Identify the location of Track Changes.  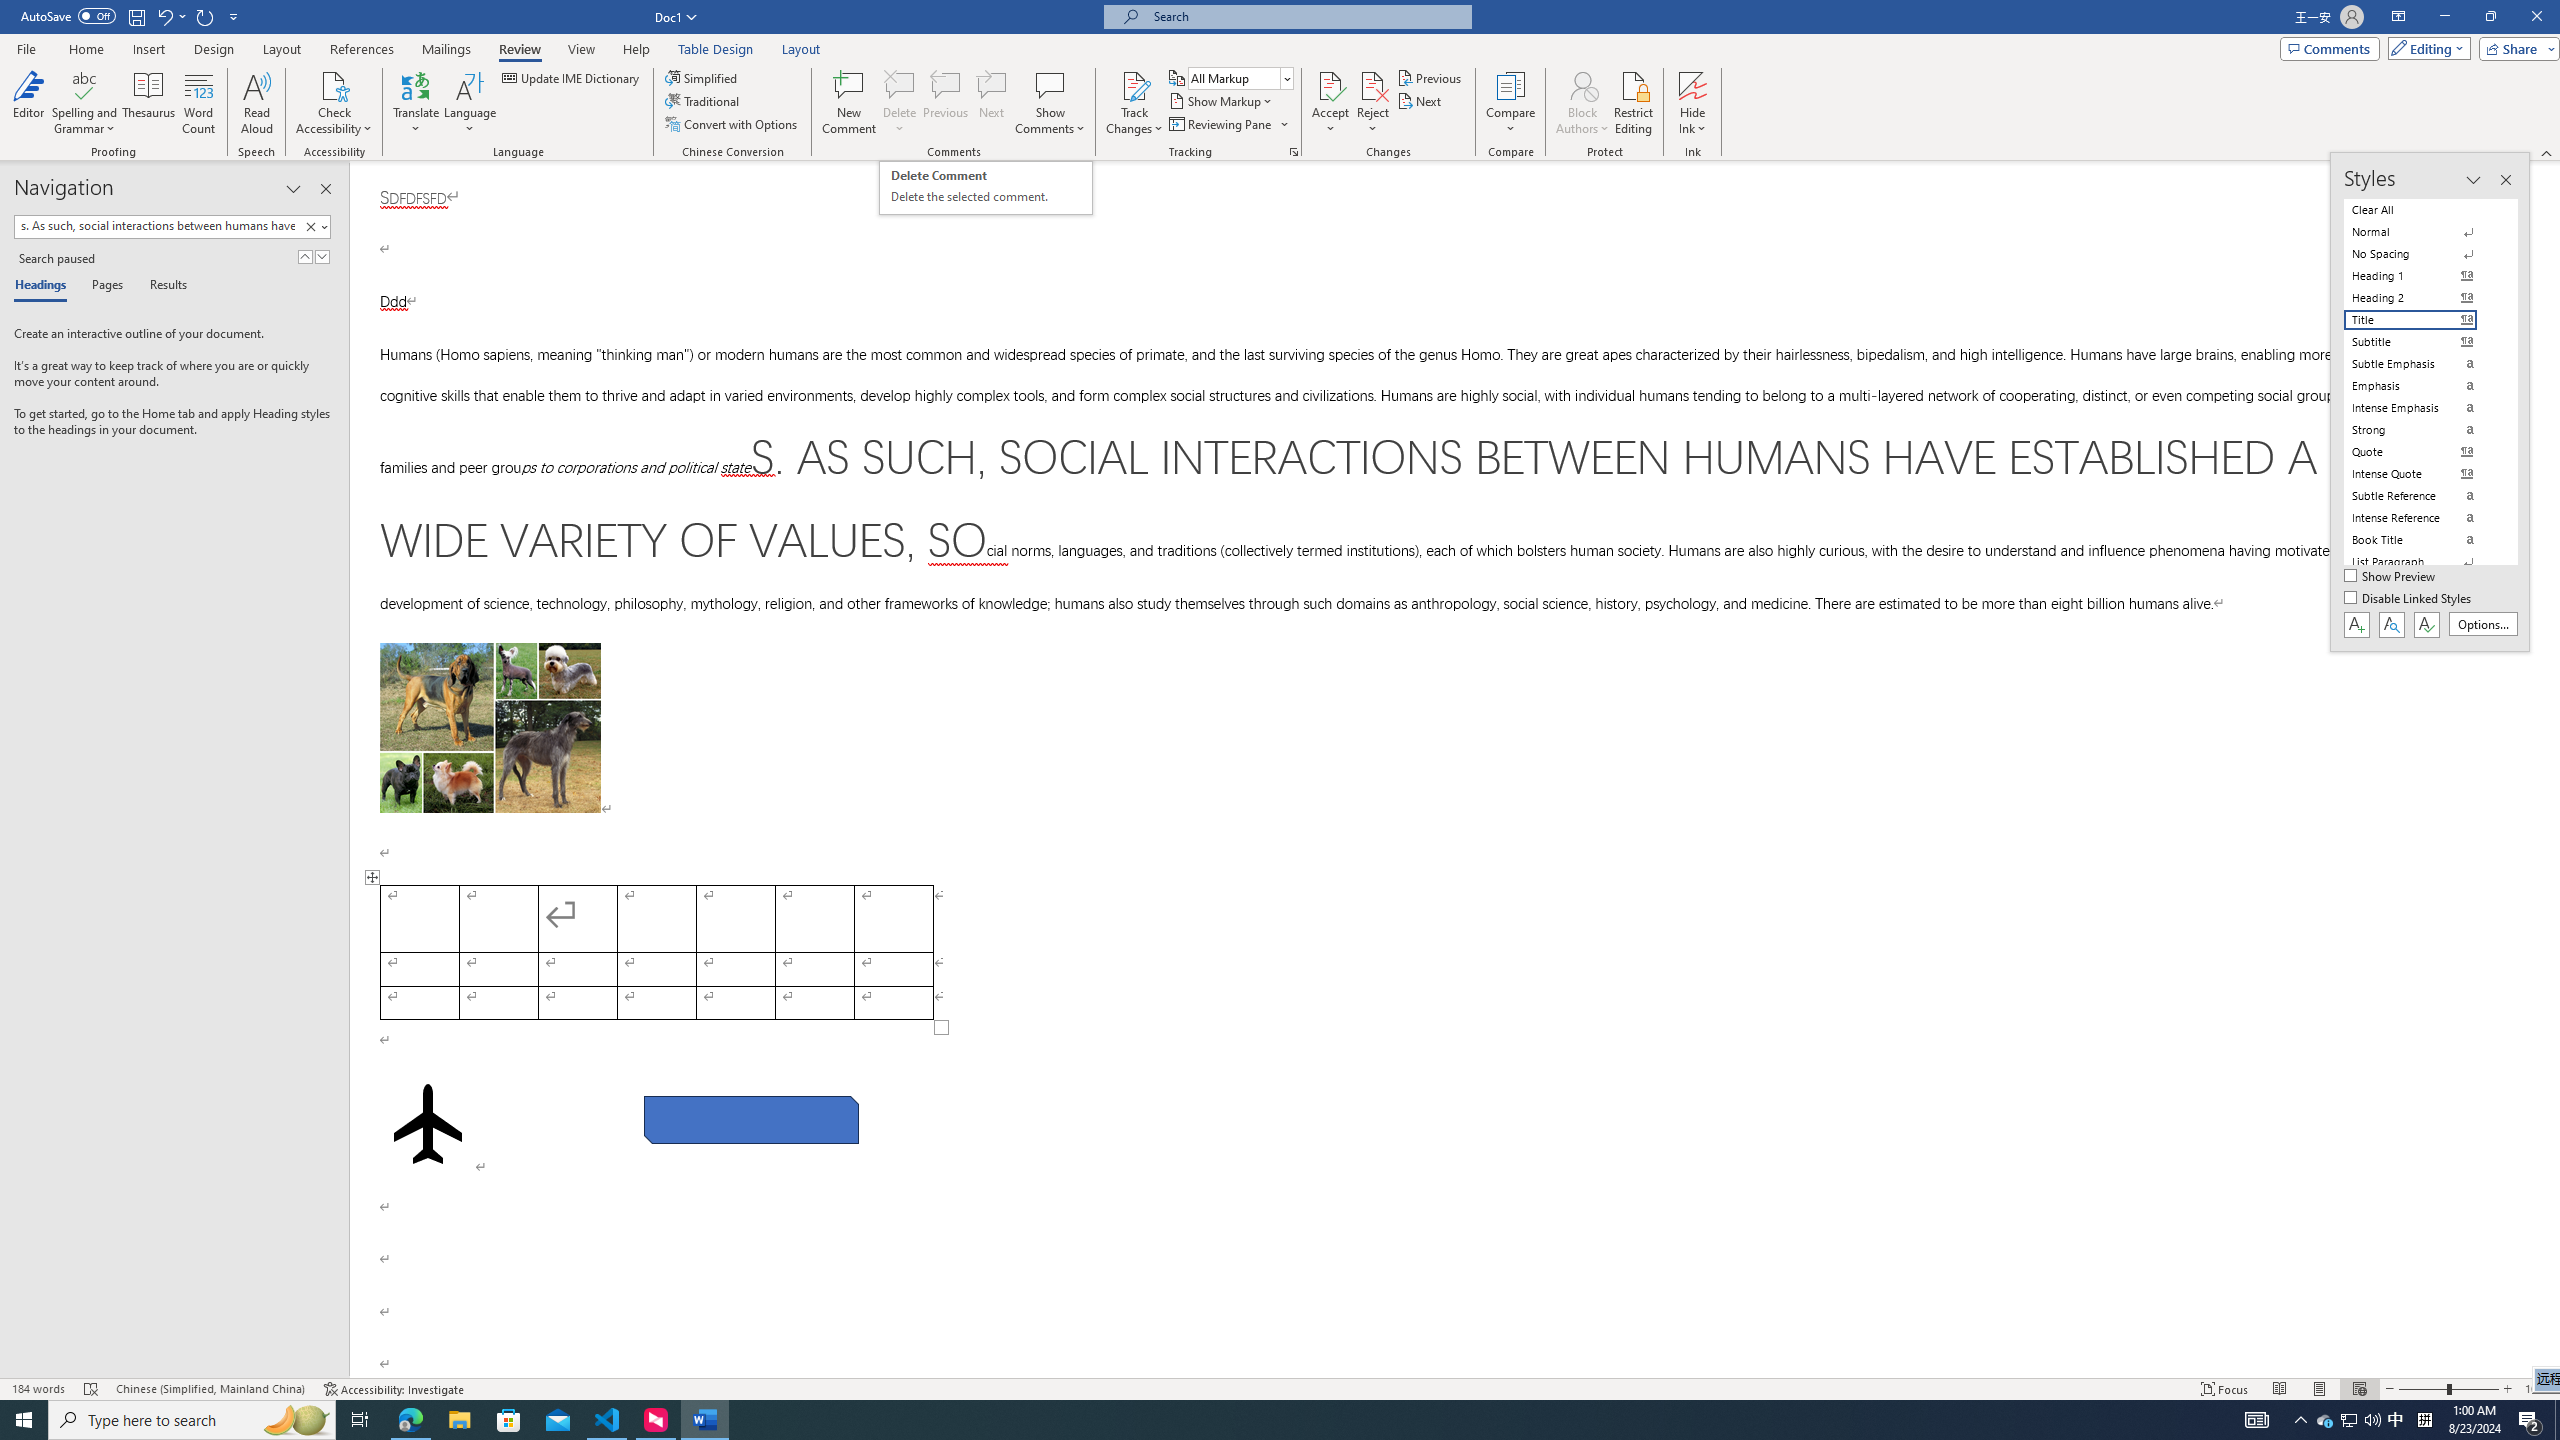
(1134, 85).